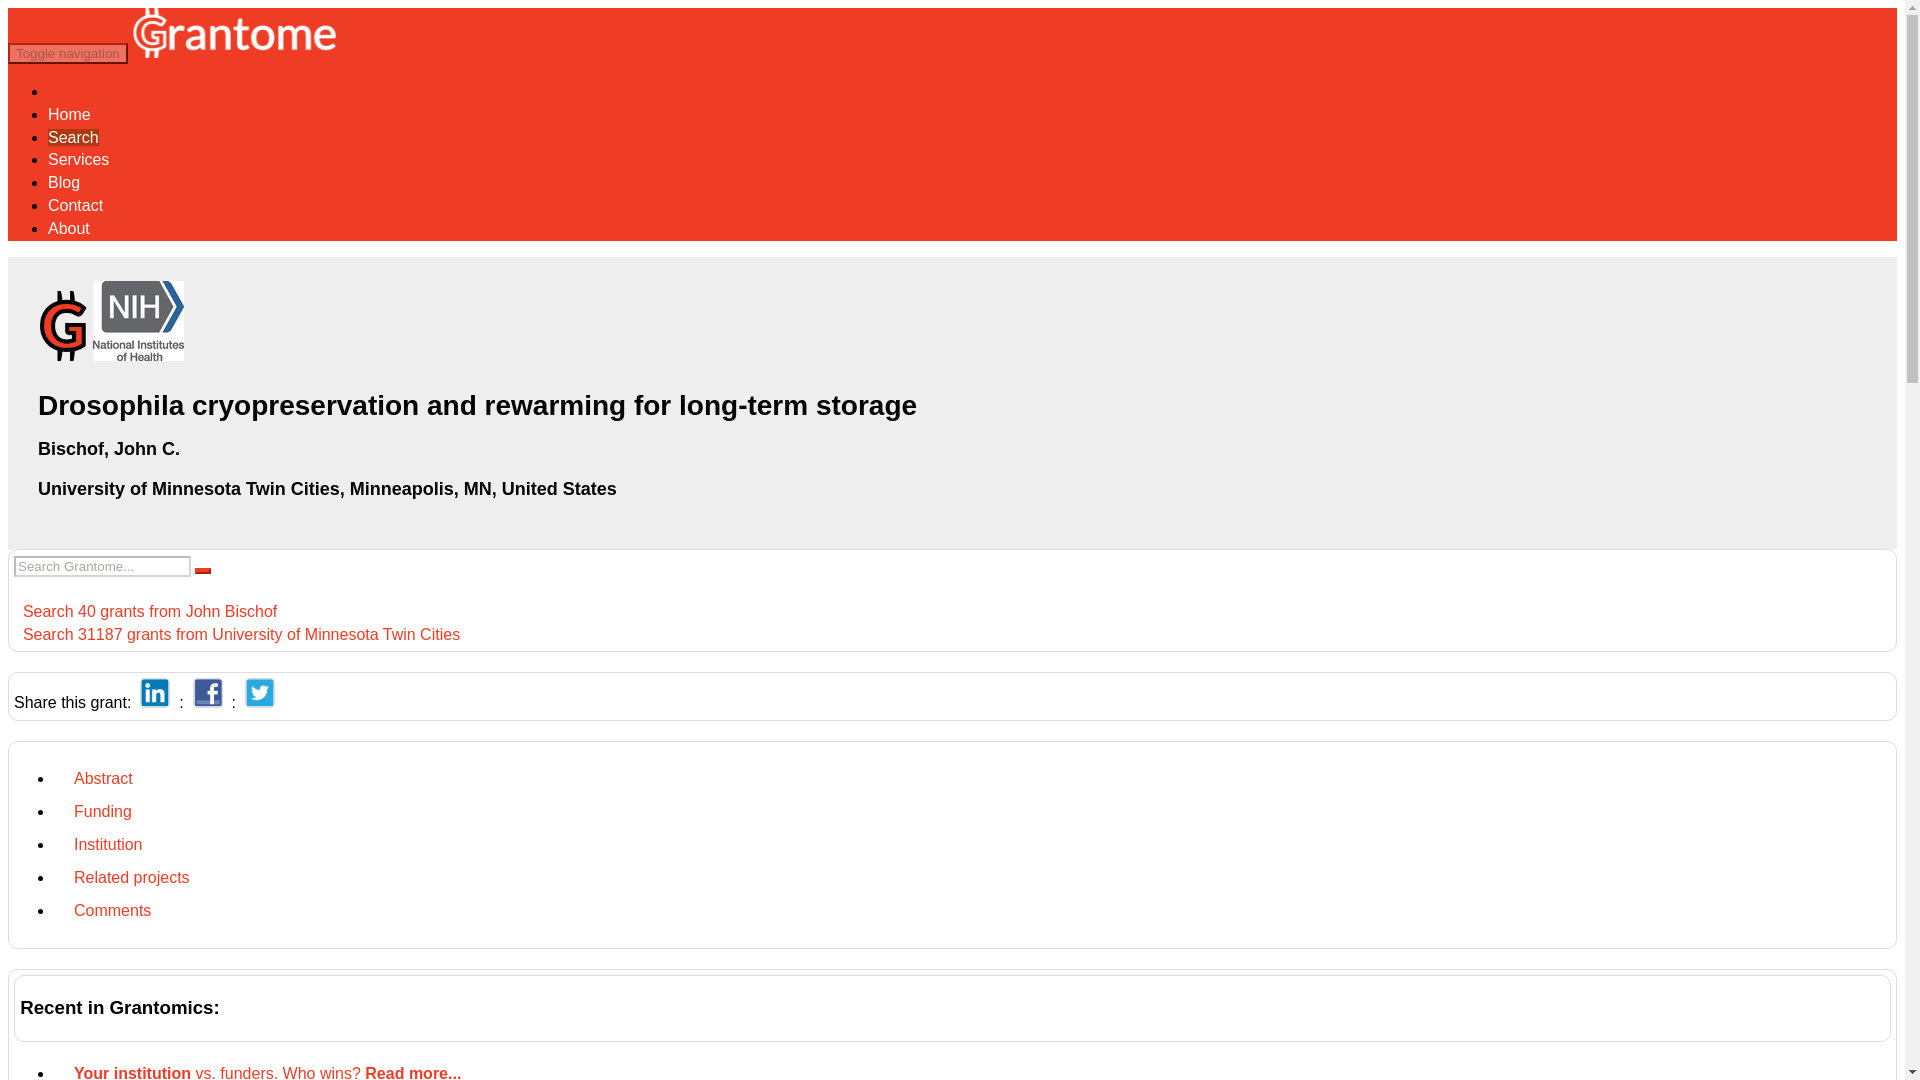 The height and width of the screenshot is (1080, 1920). Describe the element at coordinates (69, 114) in the screenshot. I see `Home` at that location.